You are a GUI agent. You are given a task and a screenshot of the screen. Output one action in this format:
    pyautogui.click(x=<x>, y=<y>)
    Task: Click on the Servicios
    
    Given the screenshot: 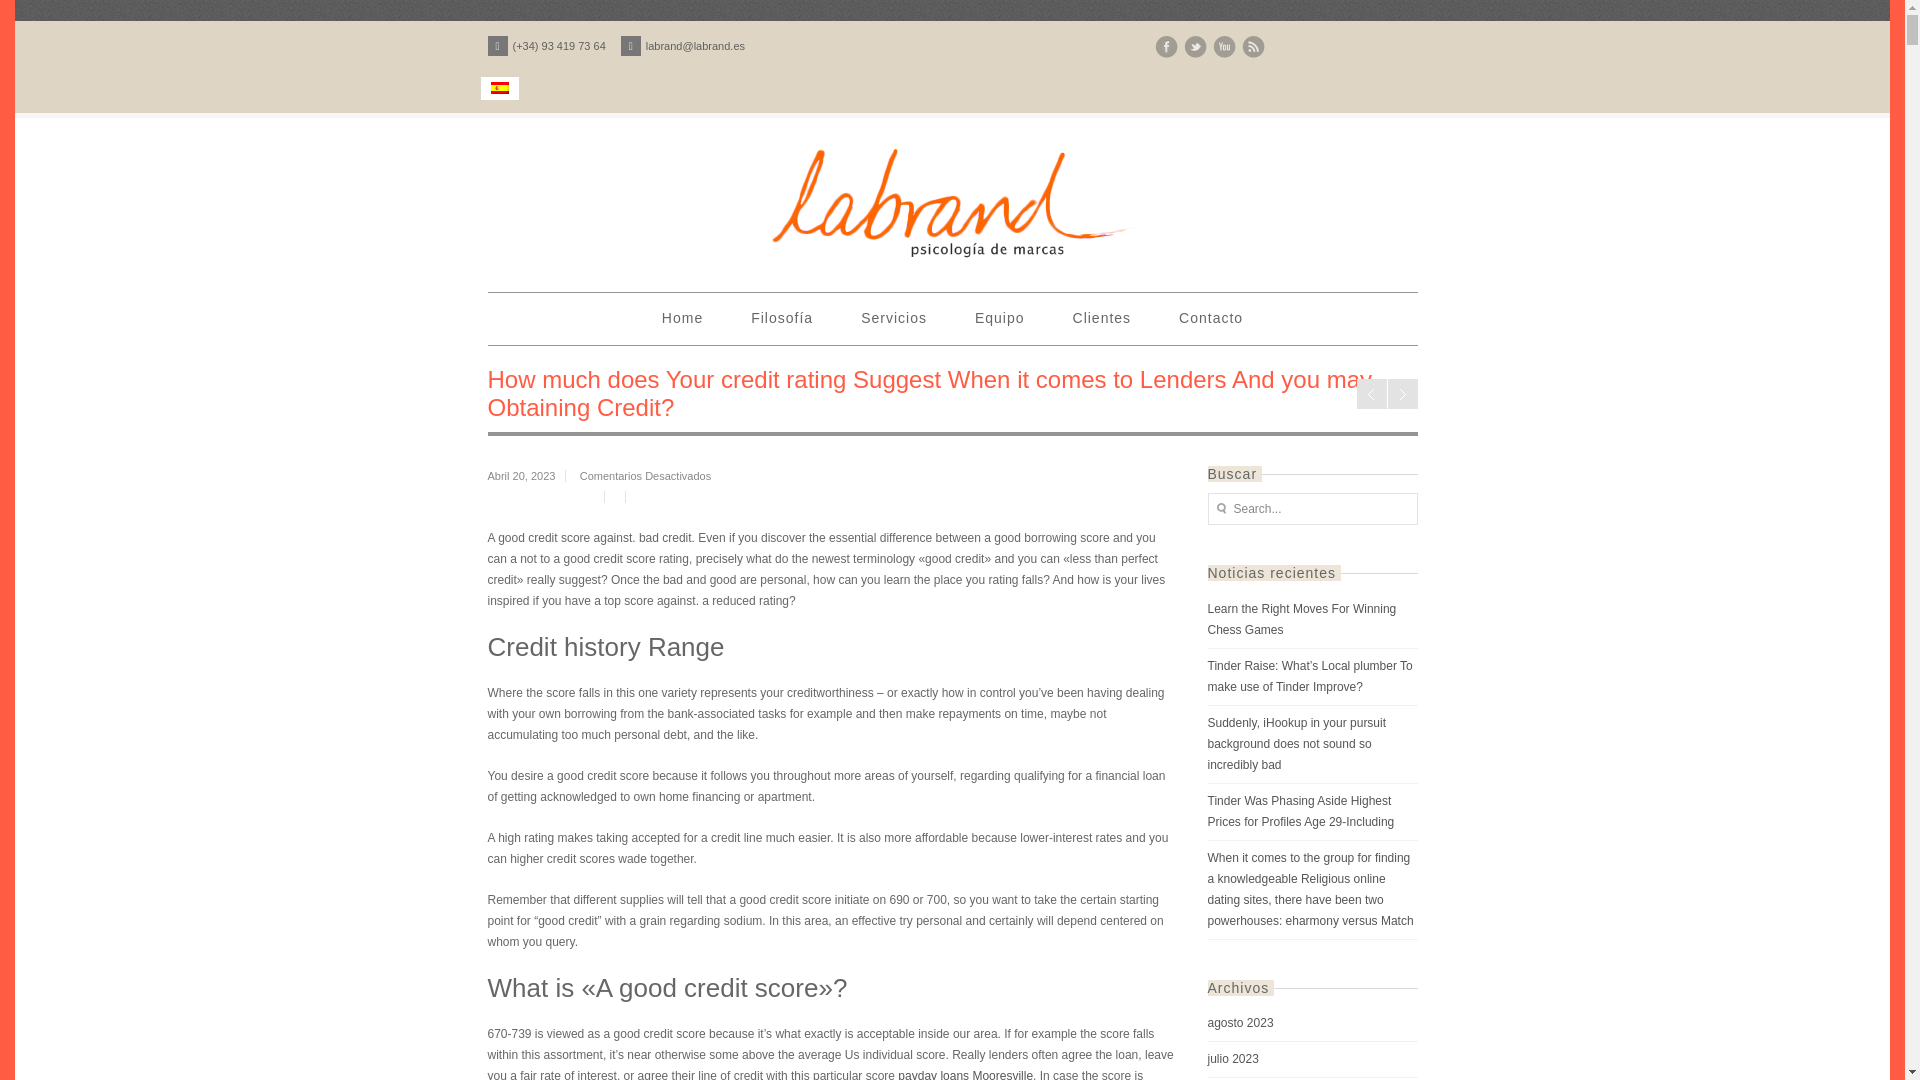 What is the action you would take?
    pyautogui.click(x=894, y=318)
    